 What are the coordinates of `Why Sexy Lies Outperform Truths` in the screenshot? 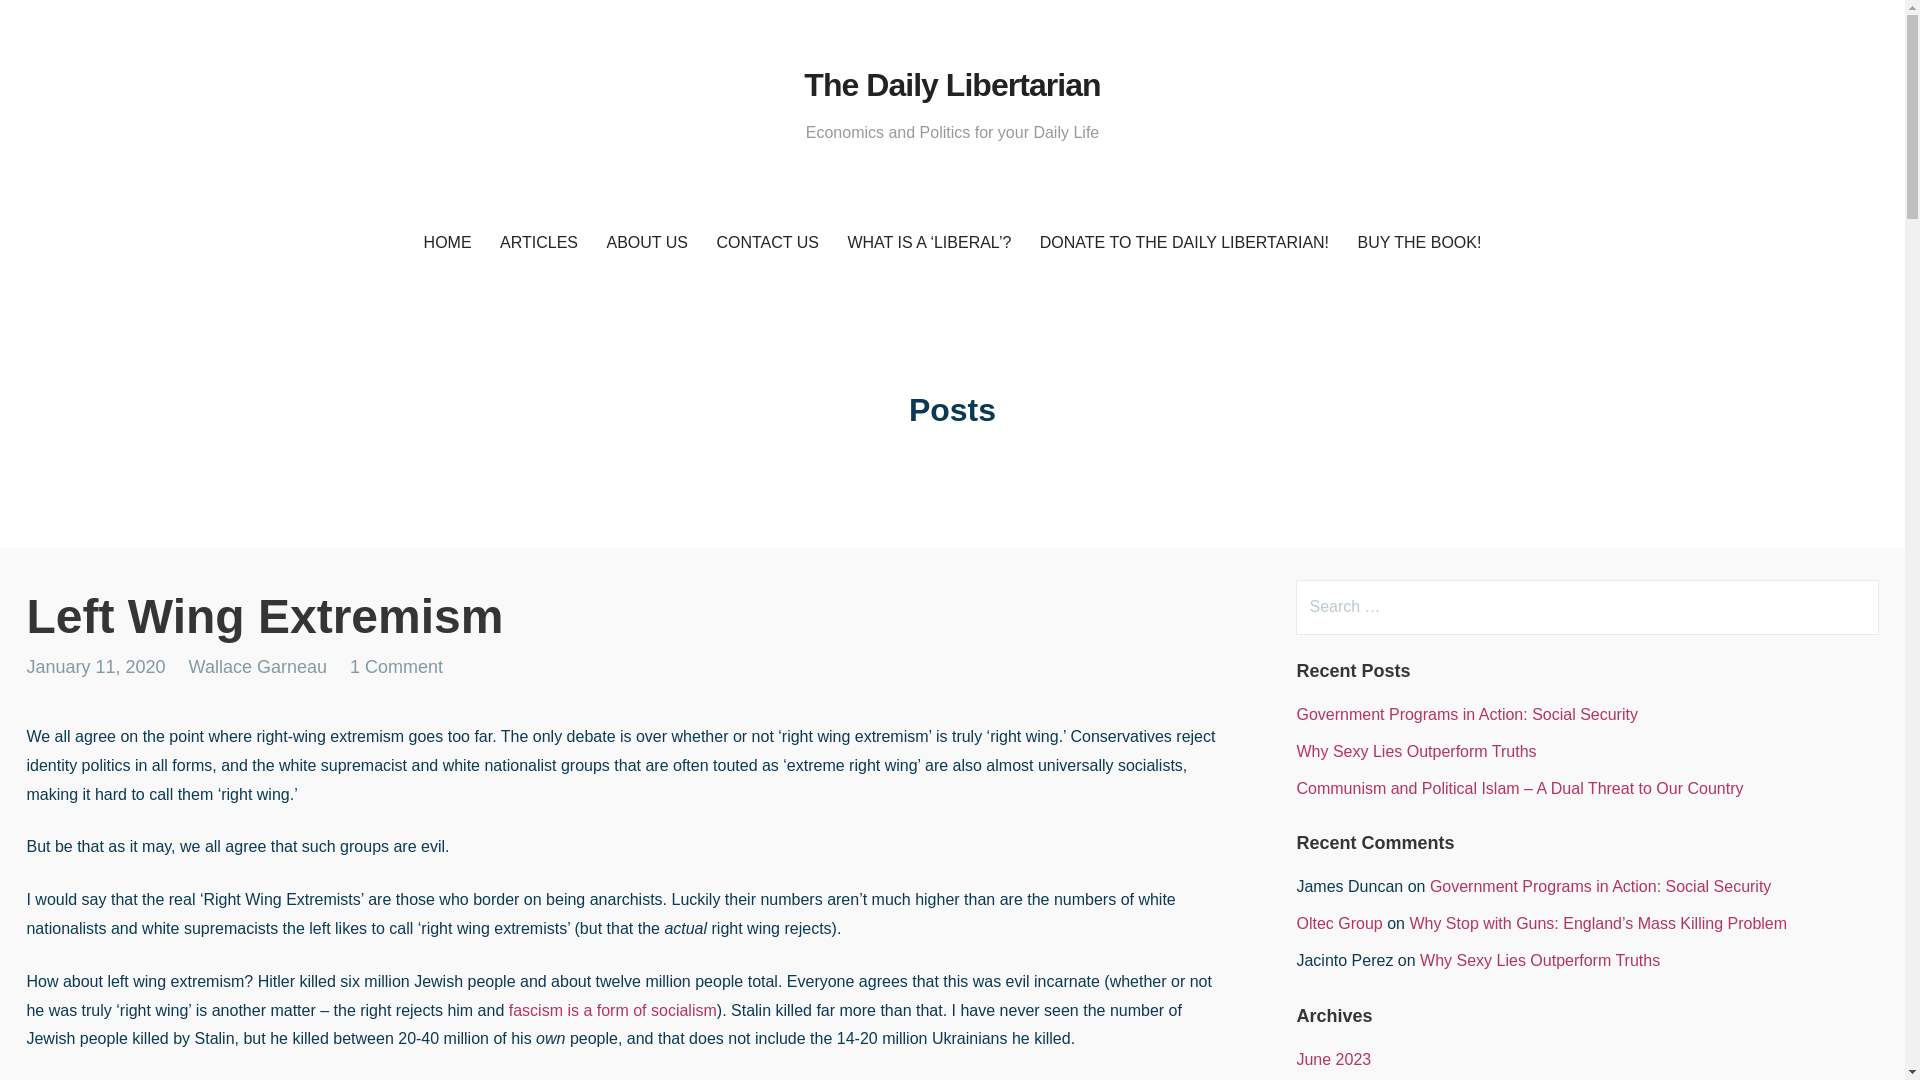 It's located at (1416, 752).